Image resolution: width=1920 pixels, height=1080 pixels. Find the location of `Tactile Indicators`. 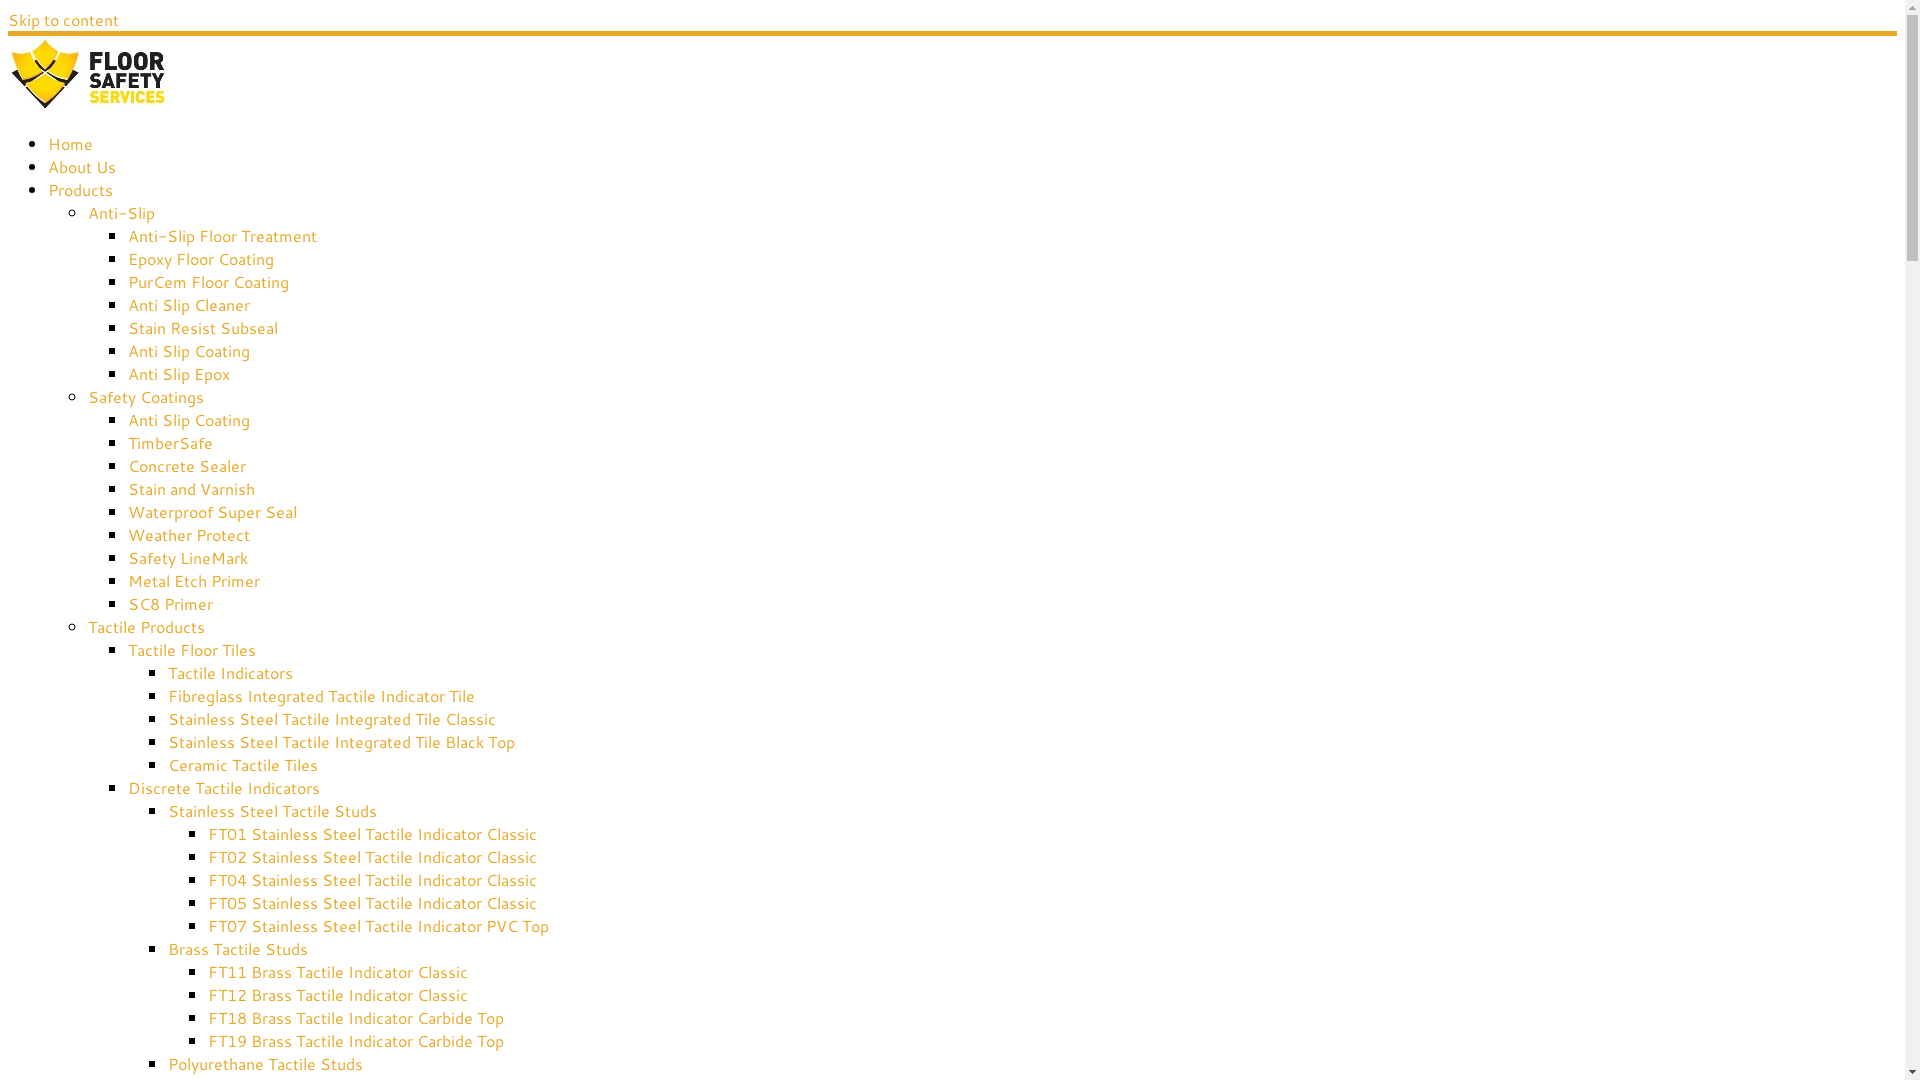

Tactile Indicators is located at coordinates (230, 672).